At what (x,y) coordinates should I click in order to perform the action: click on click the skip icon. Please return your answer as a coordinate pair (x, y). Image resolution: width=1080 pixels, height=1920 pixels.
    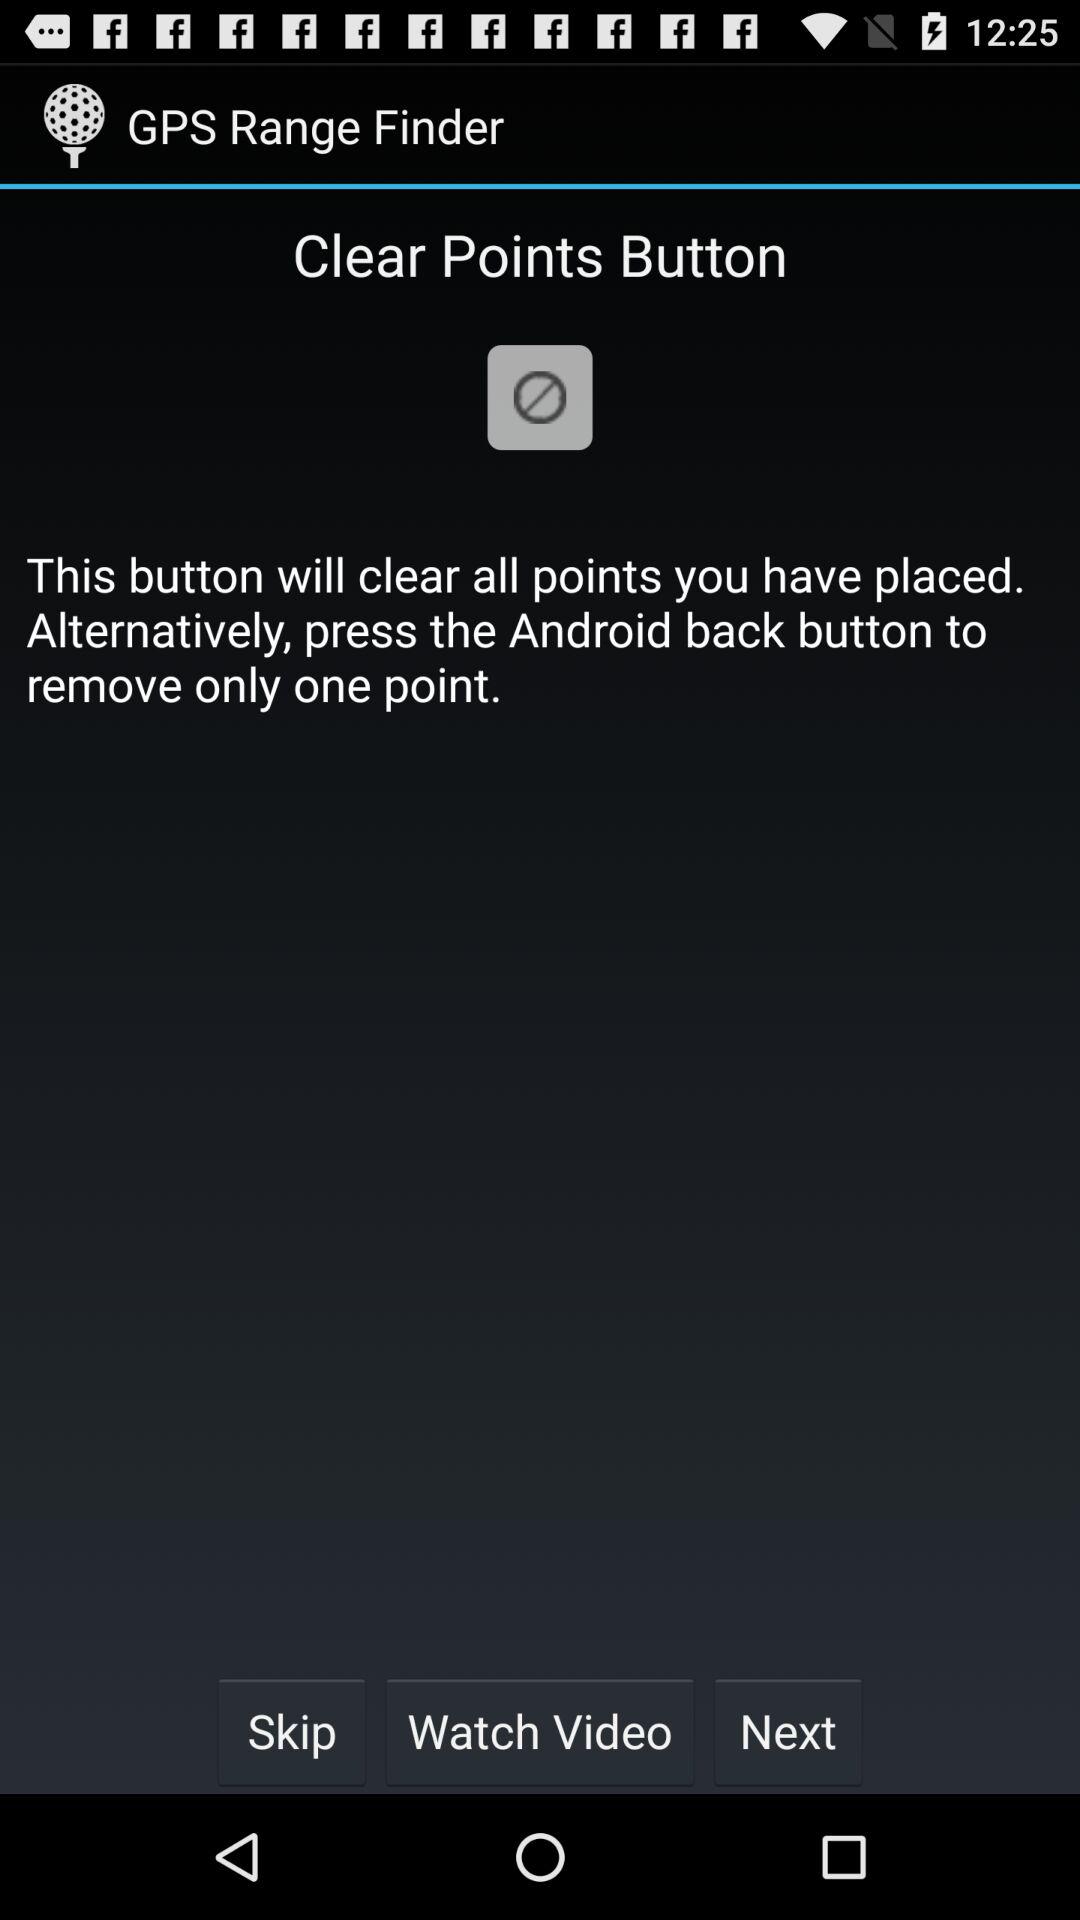
    Looking at the image, I should click on (291, 1730).